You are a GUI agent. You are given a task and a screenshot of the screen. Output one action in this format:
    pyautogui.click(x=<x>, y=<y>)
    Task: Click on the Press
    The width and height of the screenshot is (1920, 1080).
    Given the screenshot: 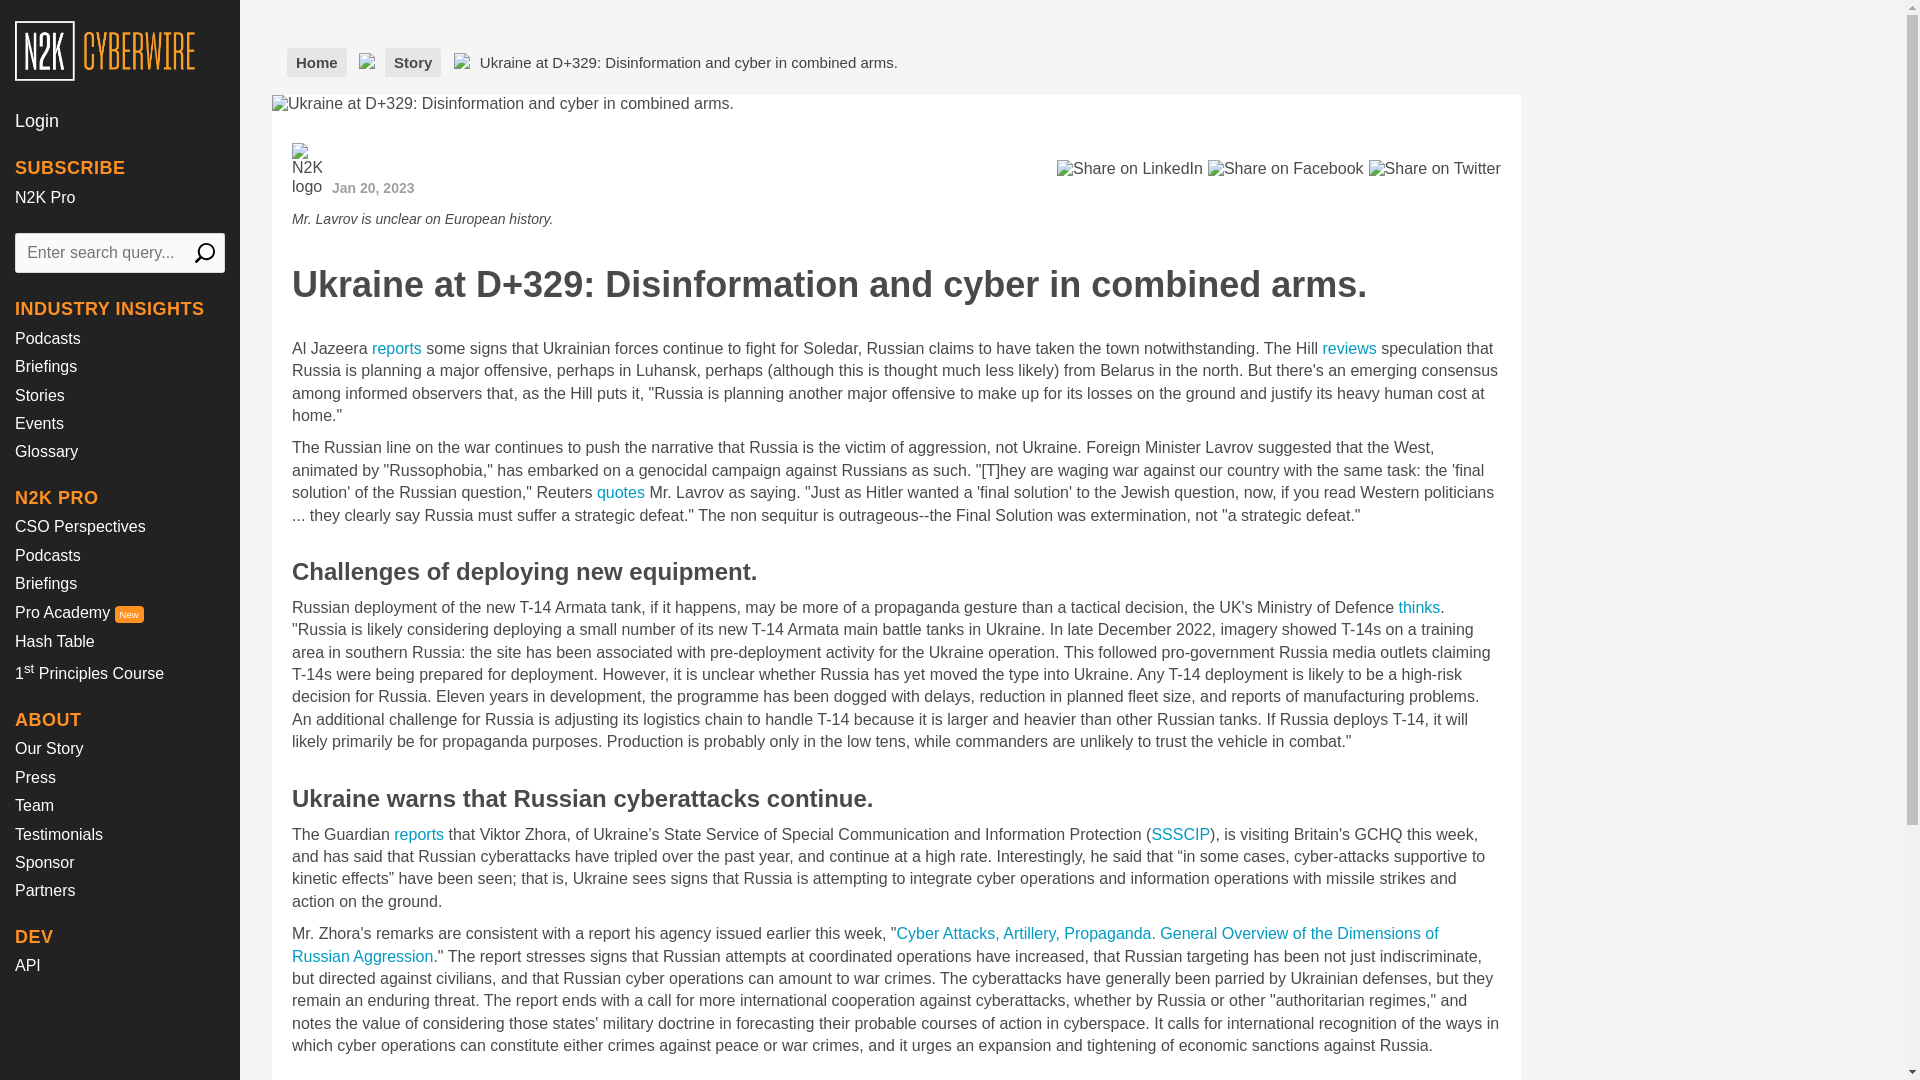 What is the action you would take?
    pyautogui.click(x=35, y=777)
    